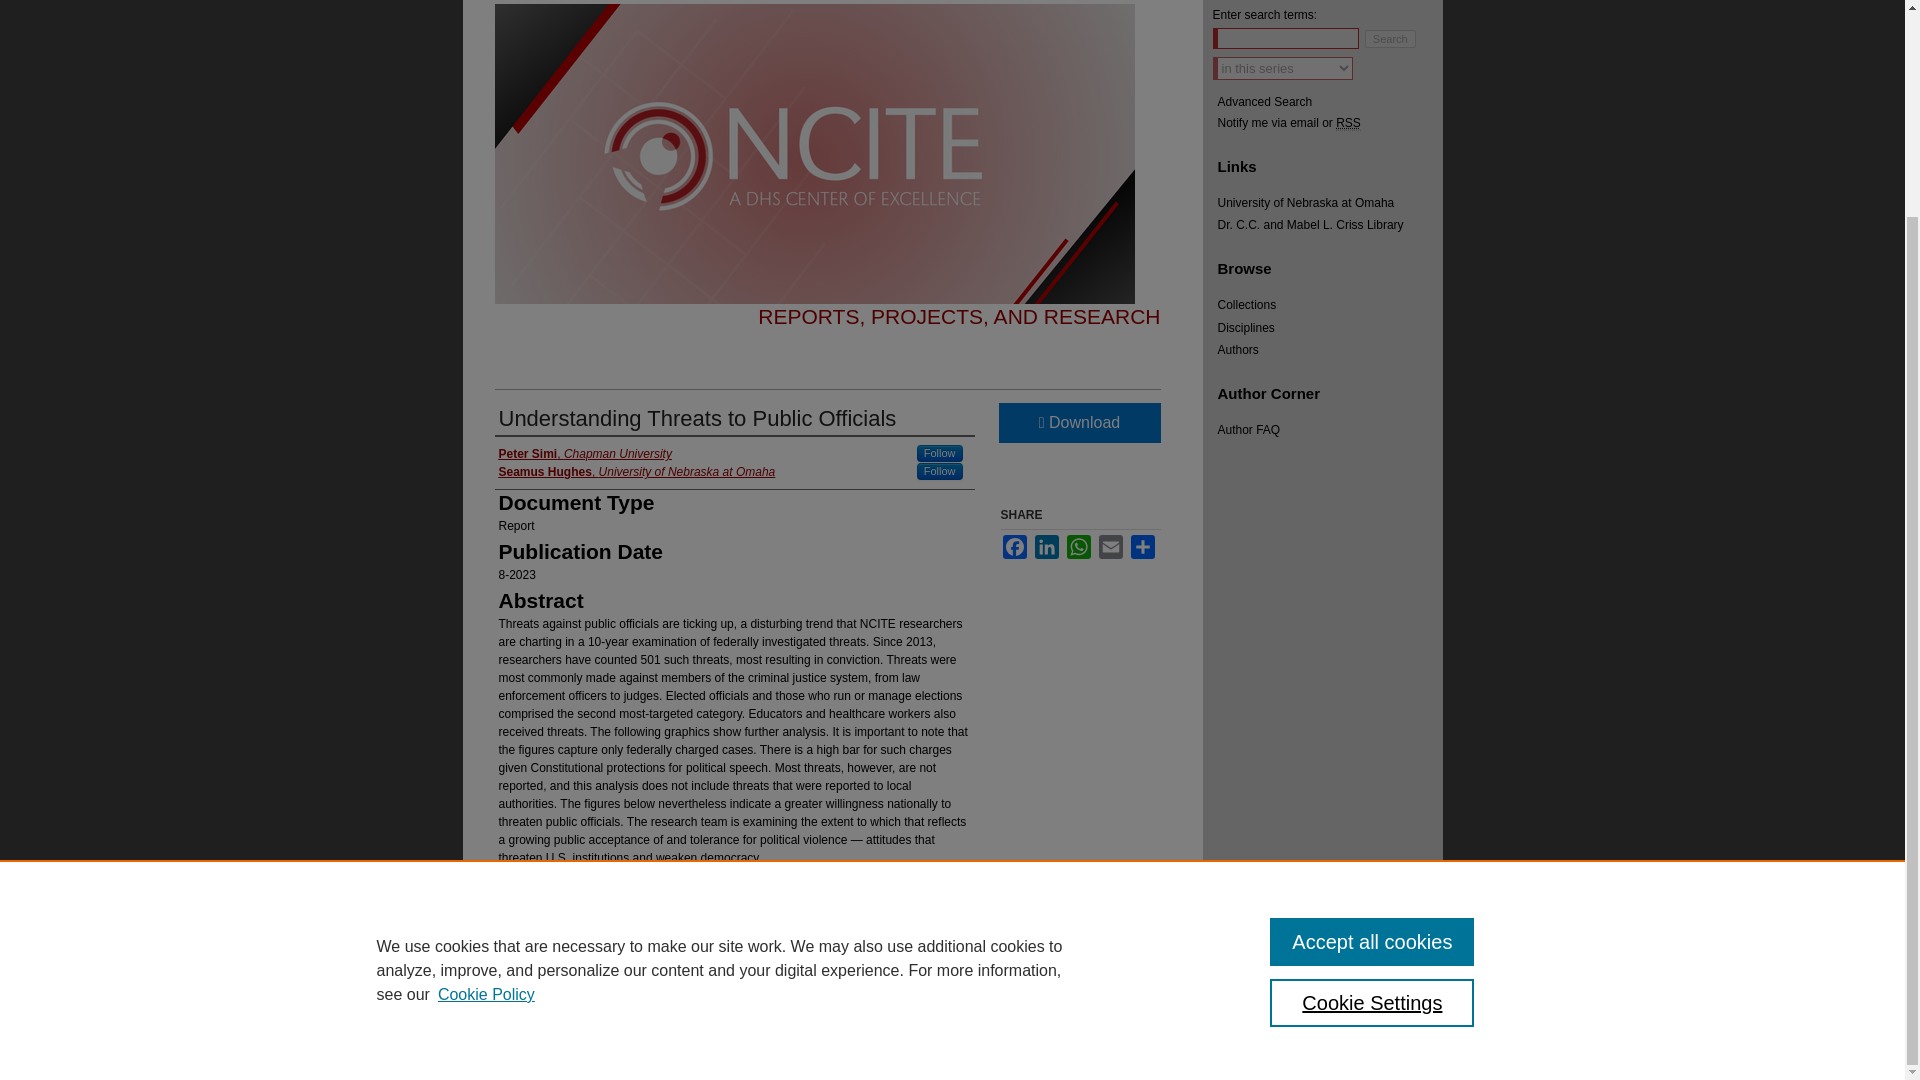 The width and height of the screenshot is (1920, 1080). Describe the element at coordinates (1330, 202) in the screenshot. I see `University of Nebraska at Omaha` at that location.